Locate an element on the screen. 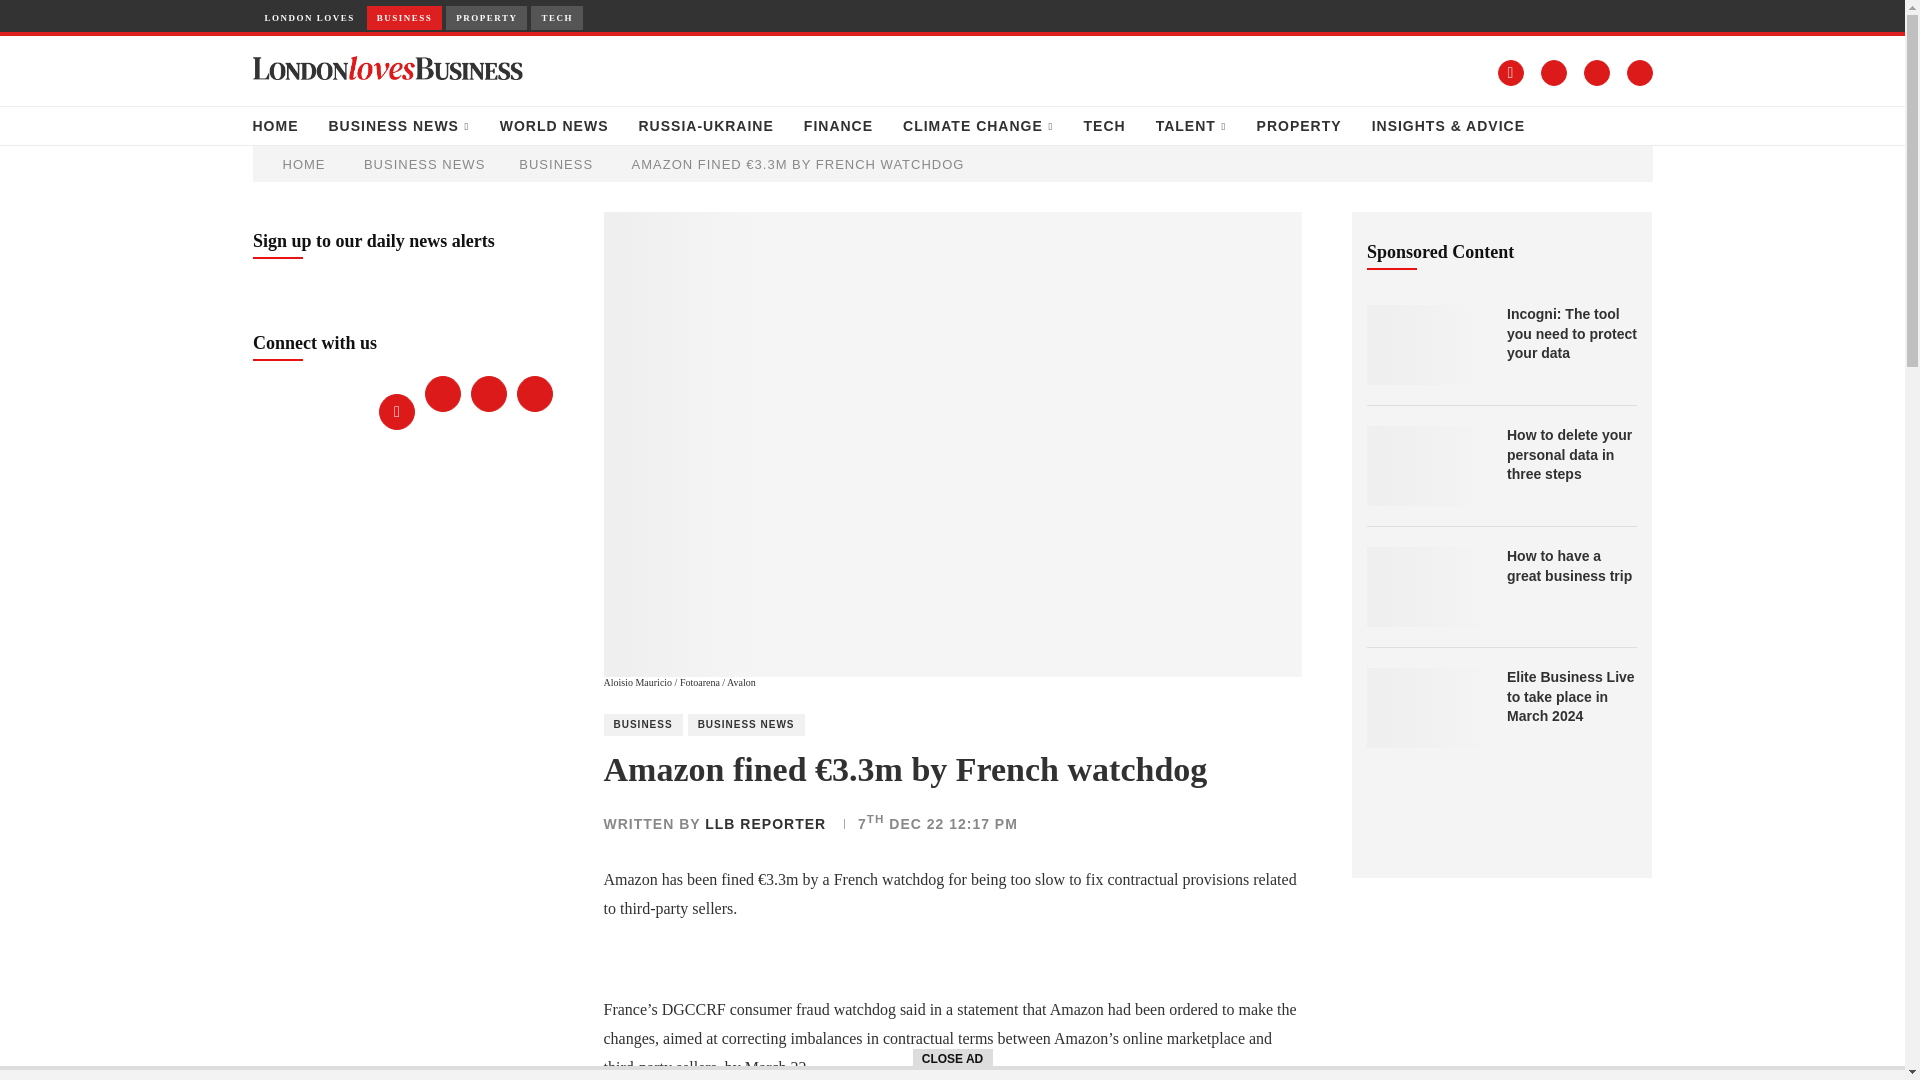 The height and width of the screenshot is (1080, 1920). How to delete your personal data in three steps is located at coordinates (1426, 466).